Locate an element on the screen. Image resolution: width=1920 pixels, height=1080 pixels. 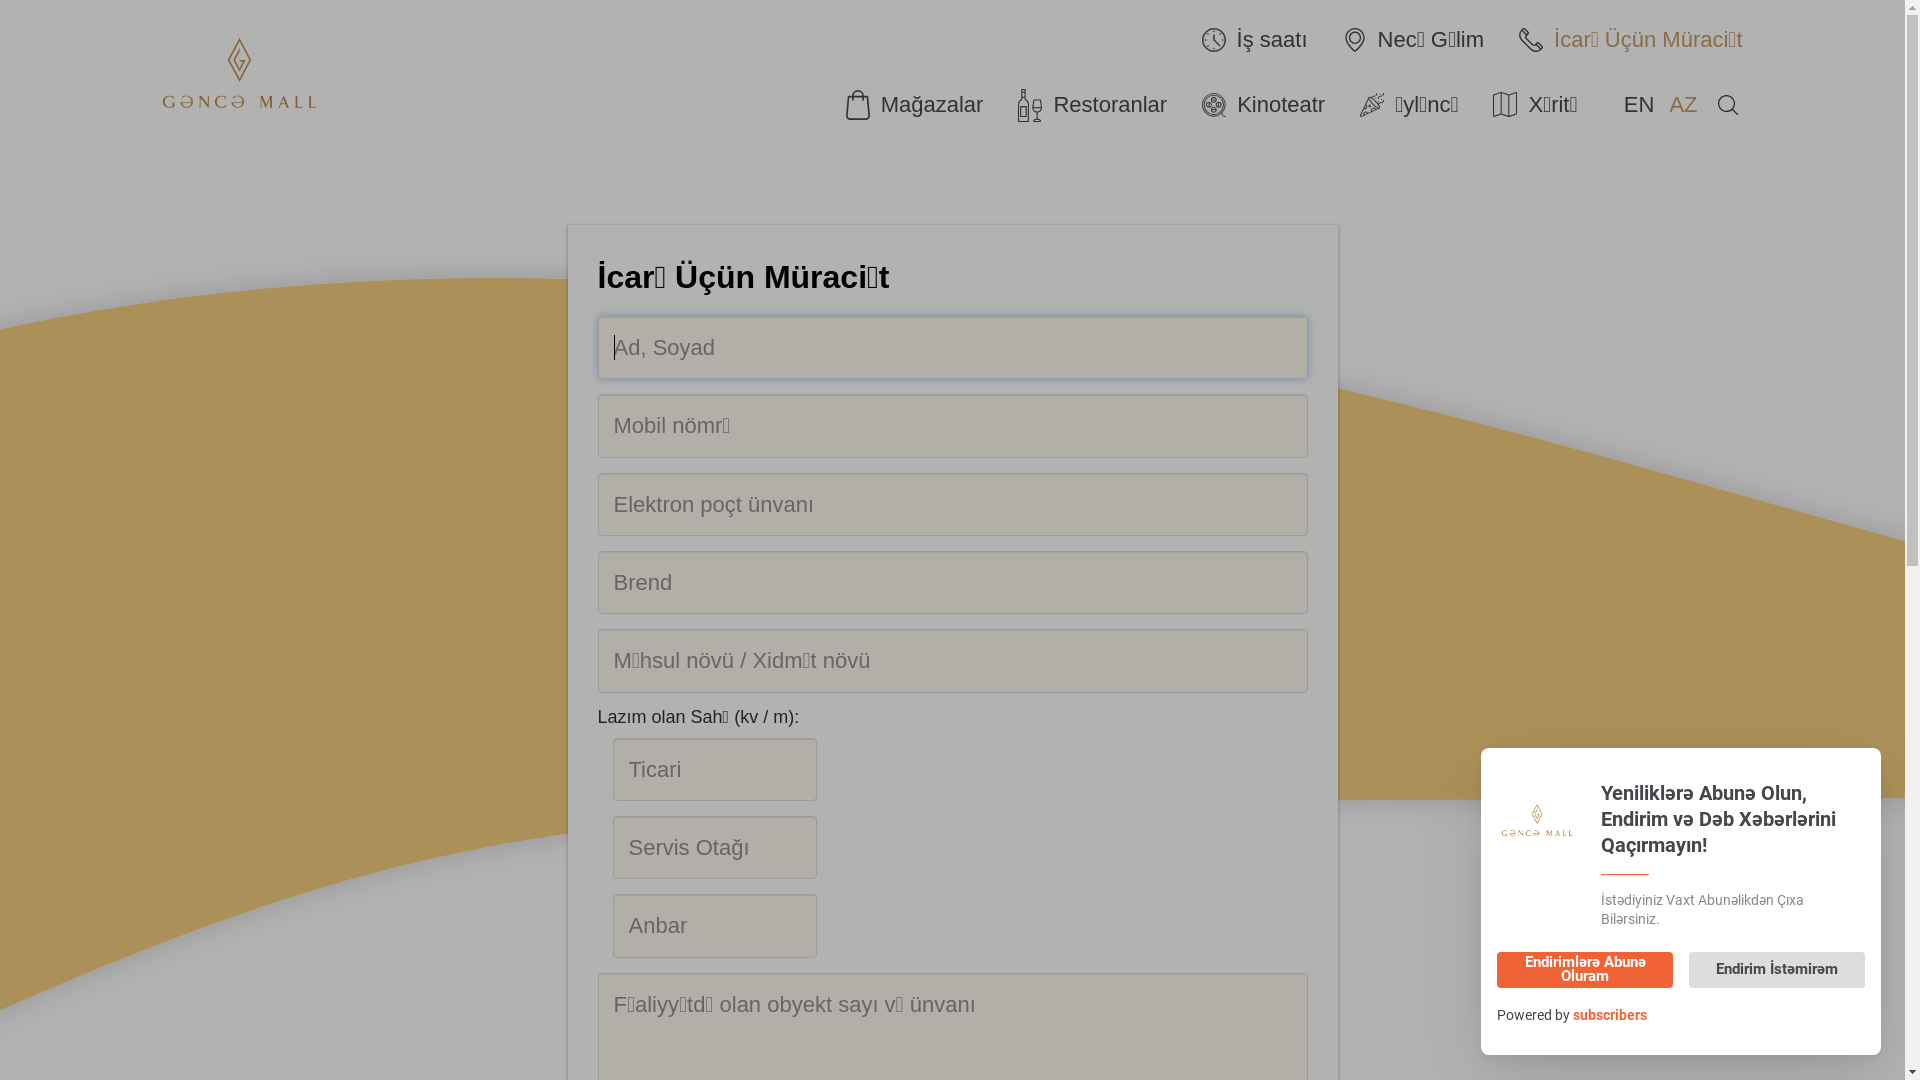
EN is located at coordinates (1640, 104).